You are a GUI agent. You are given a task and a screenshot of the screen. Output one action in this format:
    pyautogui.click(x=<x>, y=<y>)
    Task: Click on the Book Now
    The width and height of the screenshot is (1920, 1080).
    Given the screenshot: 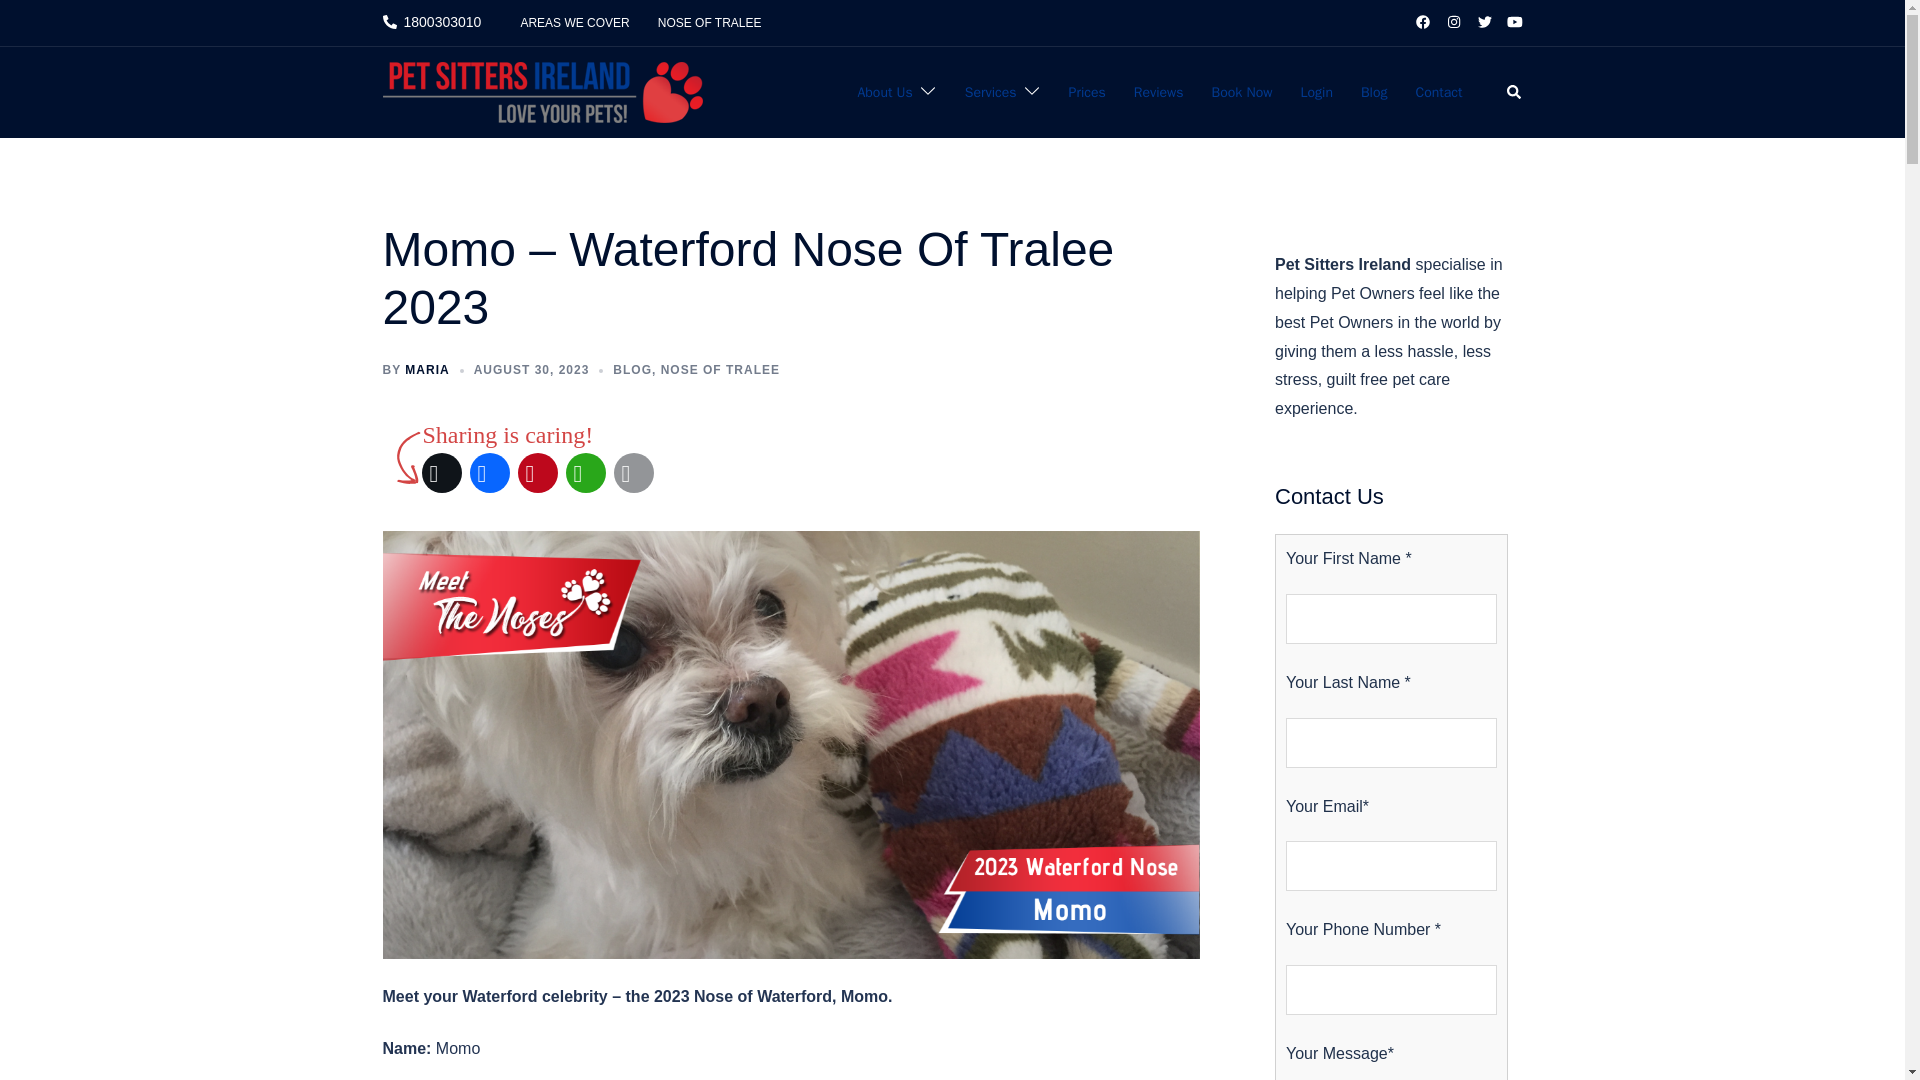 What is the action you would take?
    pyautogui.click(x=1242, y=92)
    